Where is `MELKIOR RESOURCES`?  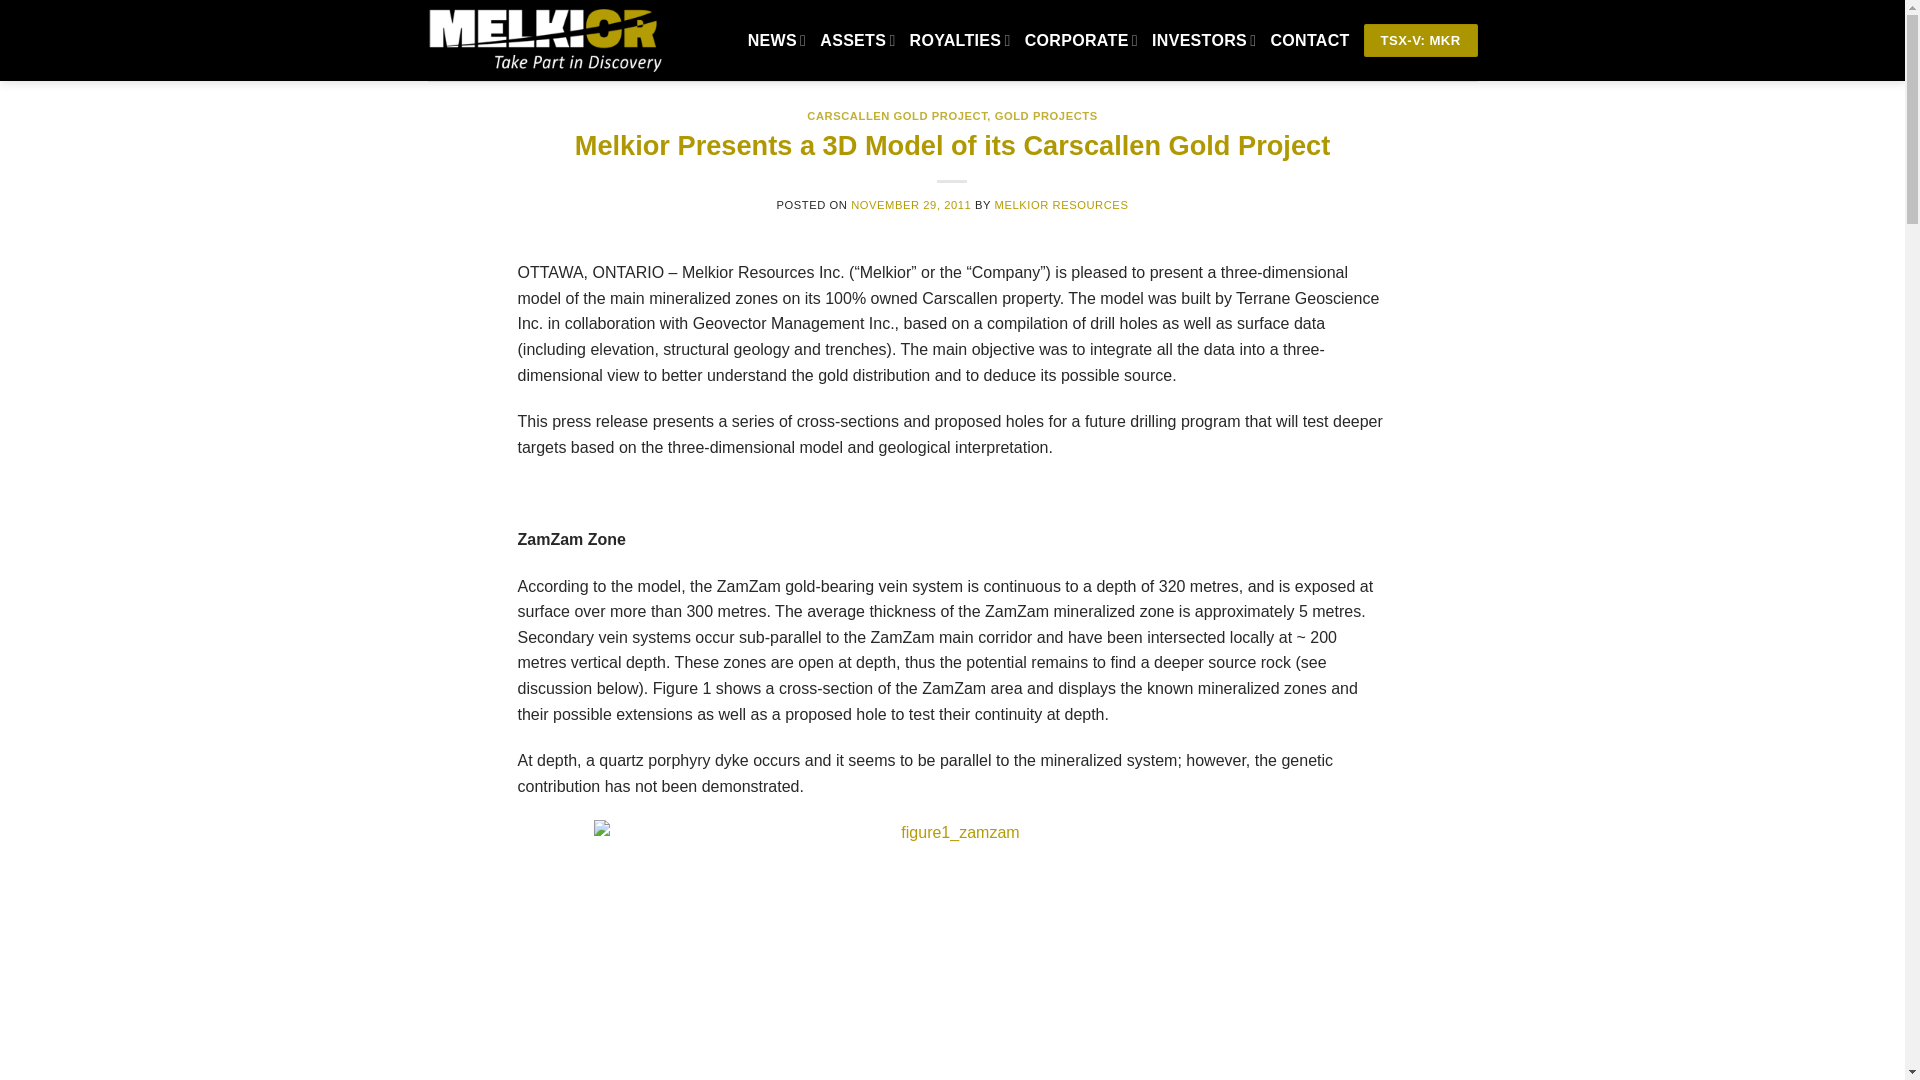 MELKIOR RESOURCES is located at coordinates (1061, 204).